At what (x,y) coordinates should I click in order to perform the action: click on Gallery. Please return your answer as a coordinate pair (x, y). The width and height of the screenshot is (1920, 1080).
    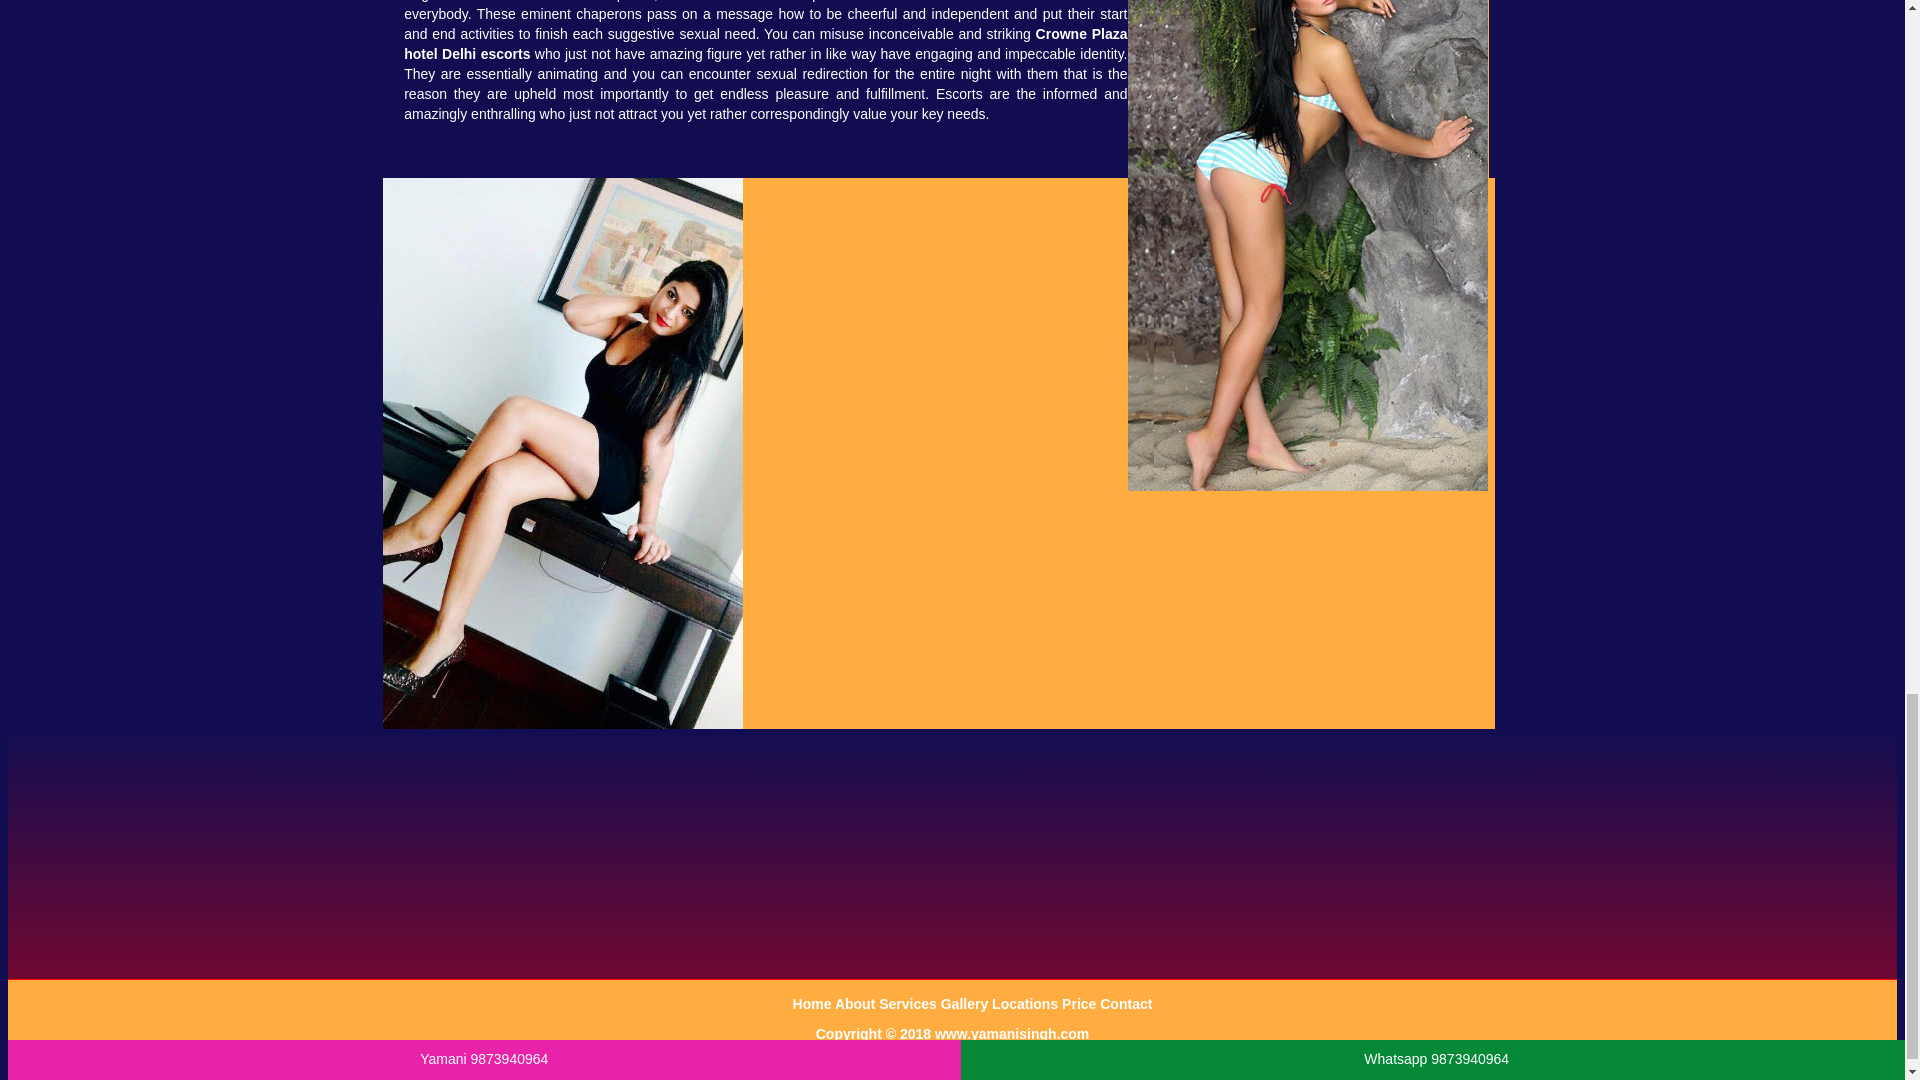
    Looking at the image, I should click on (966, 1003).